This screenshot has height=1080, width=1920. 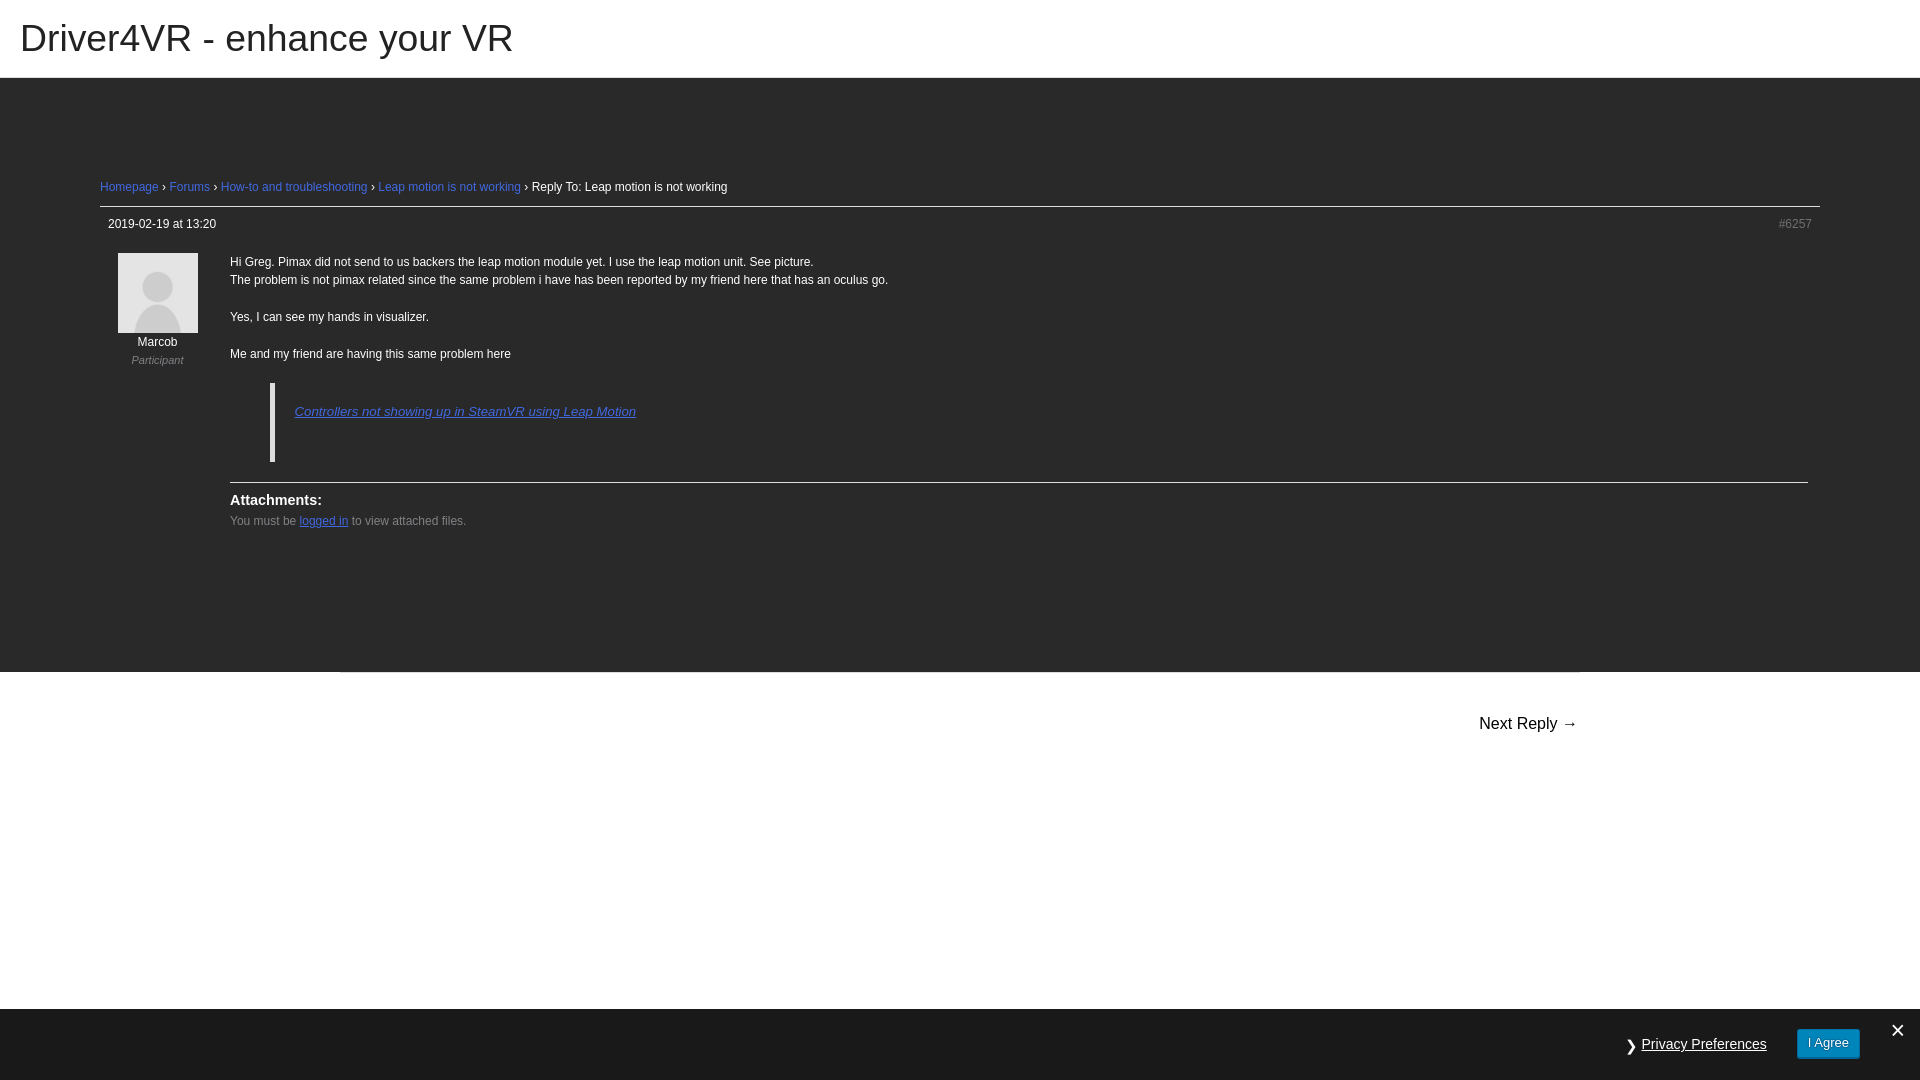 What do you see at coordinates (294, 187) in the screenshot?
I see `How-to and troubleshooting` at bounding box center [294, 187].